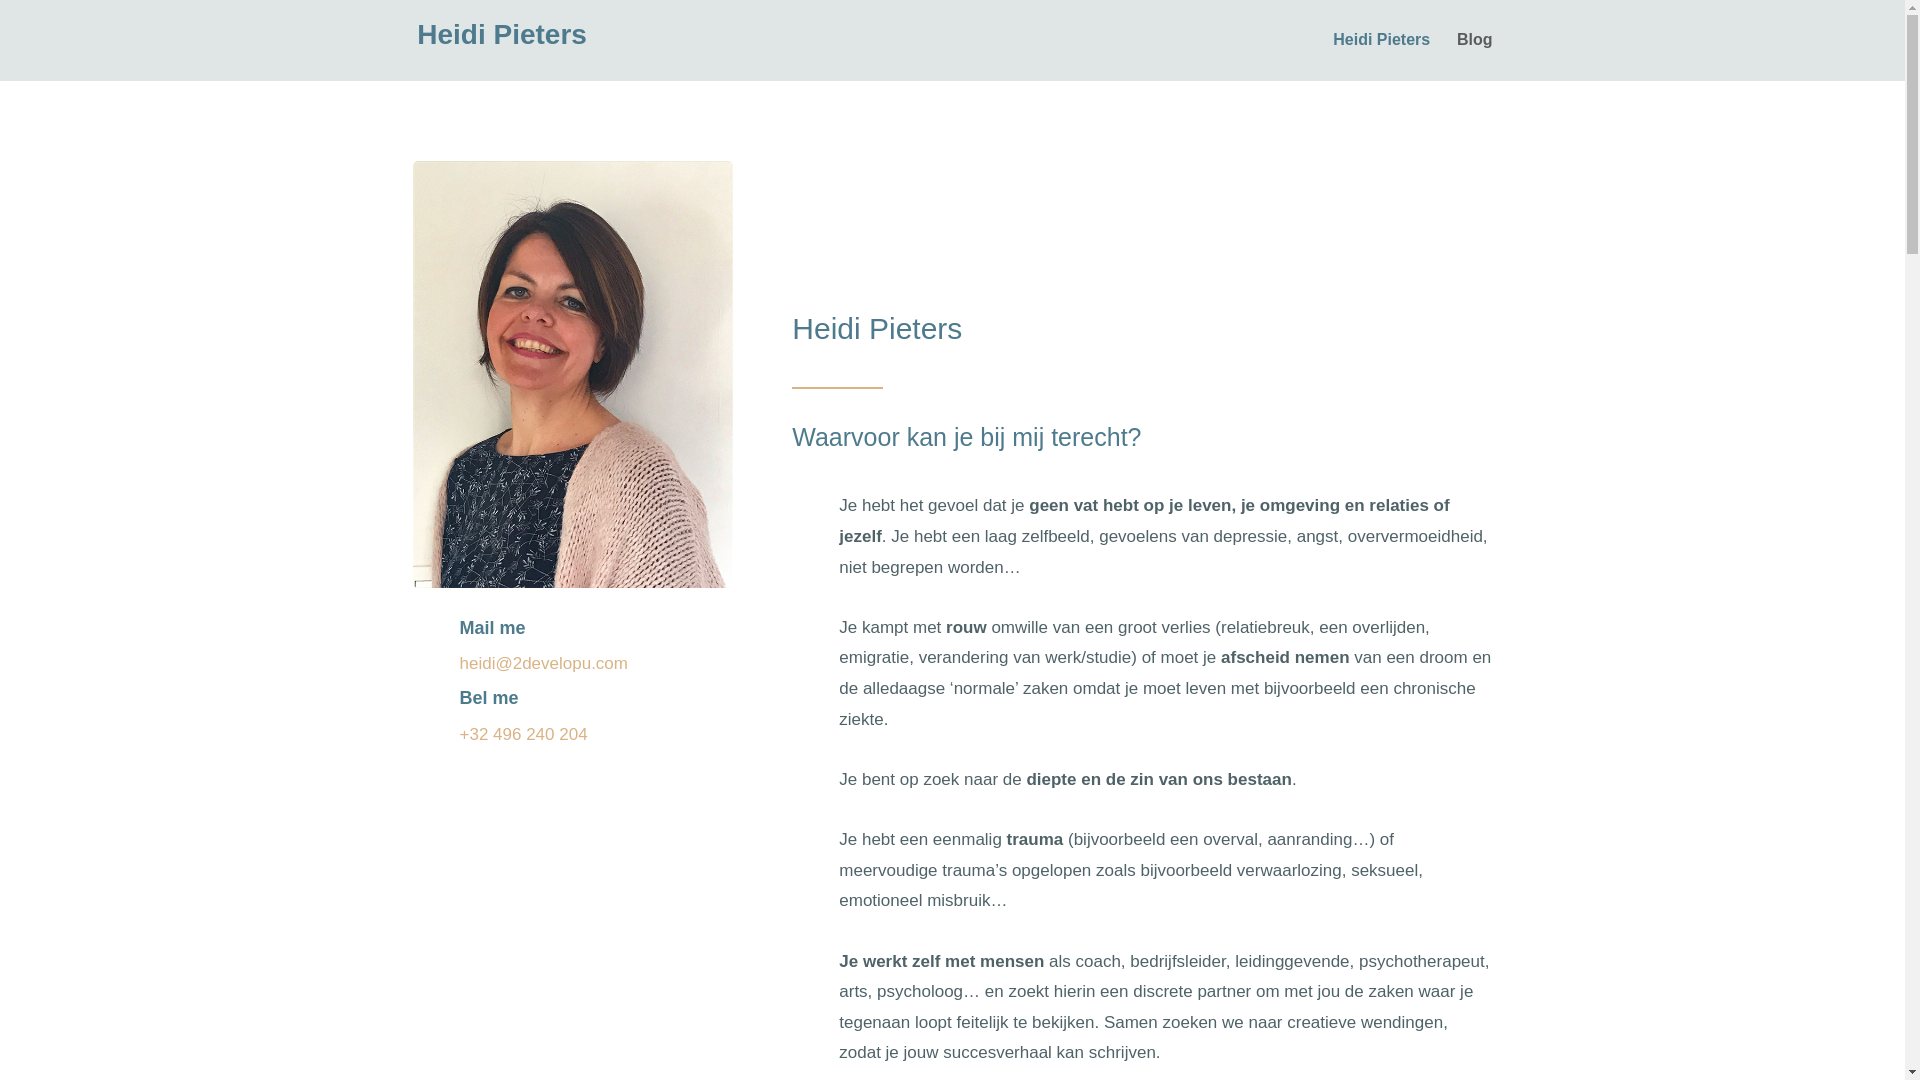 Image resolution: width=1920 pixels, height=1080 pixels. What do you see at coordinates (502, 38) in the screenshot?
I see `Heidi Pieters` at bounding box center [502, 38].